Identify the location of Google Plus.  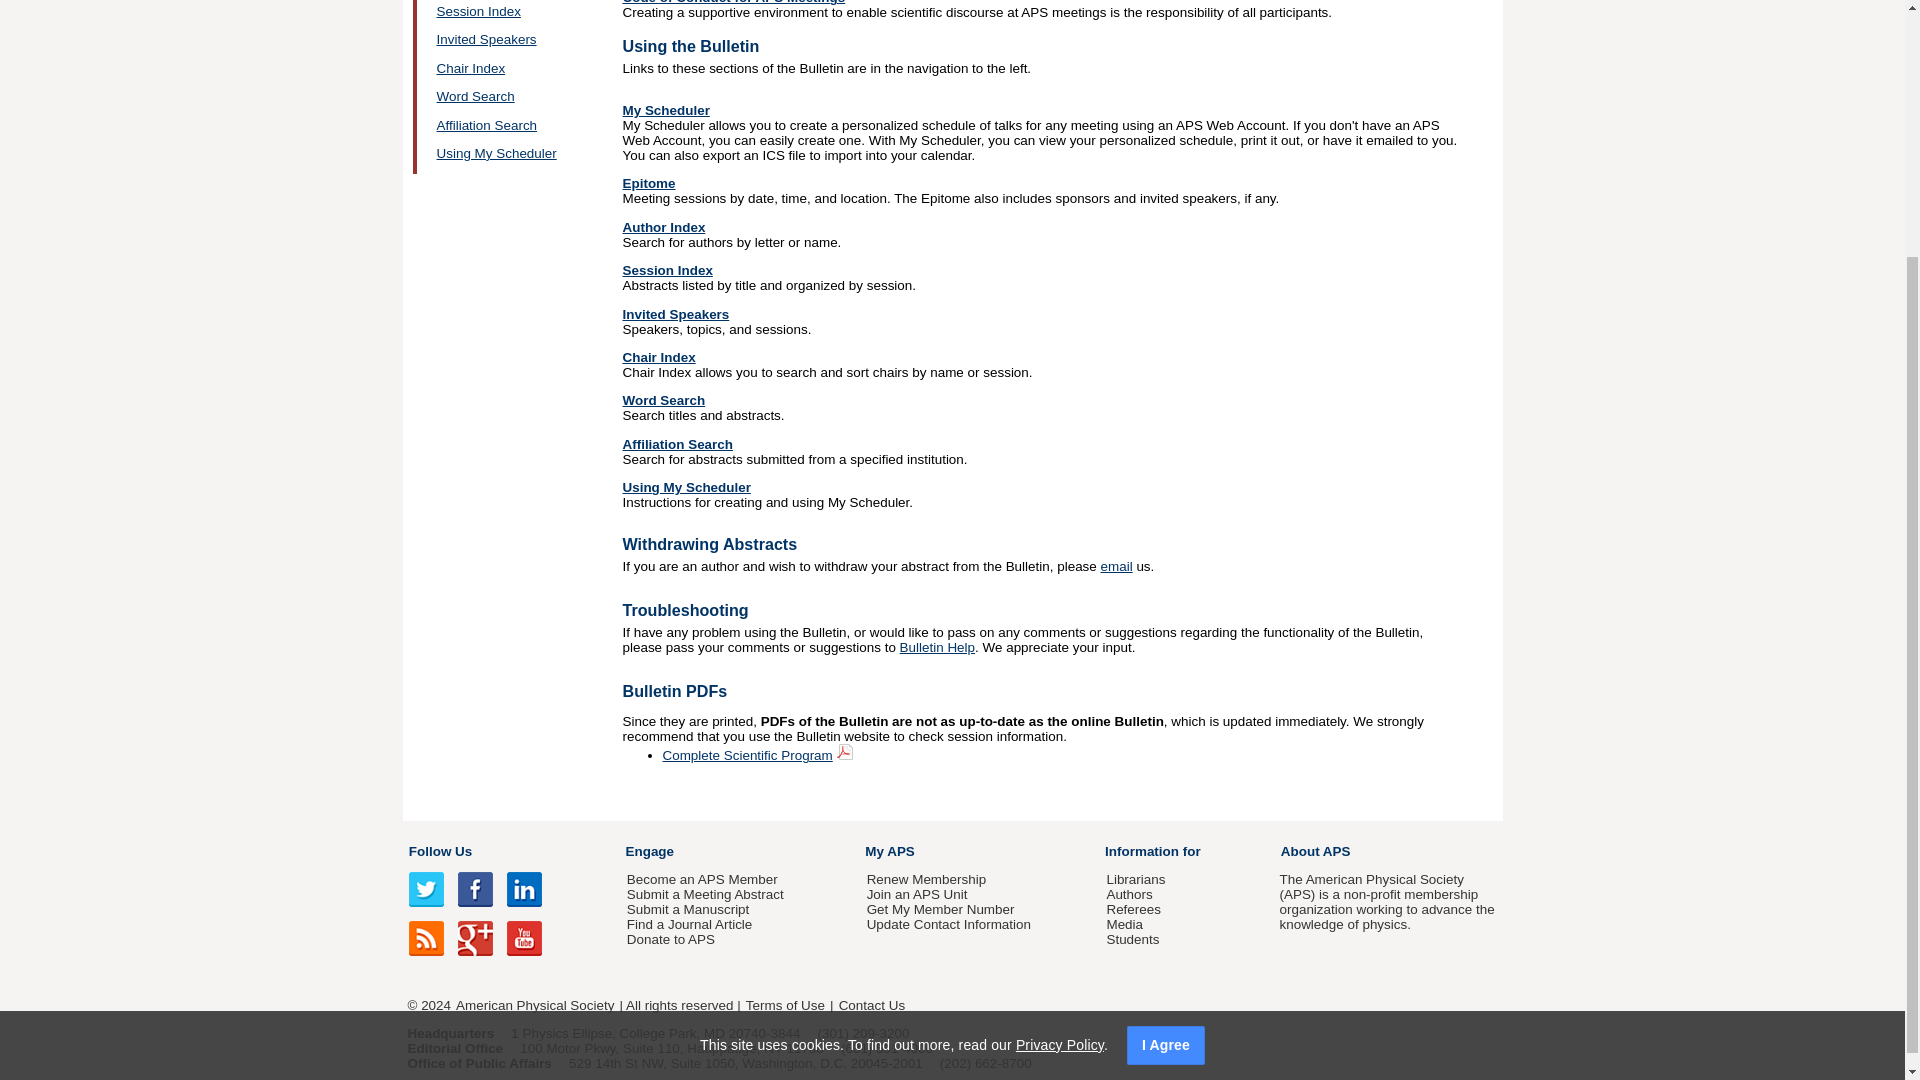
(476, 938).